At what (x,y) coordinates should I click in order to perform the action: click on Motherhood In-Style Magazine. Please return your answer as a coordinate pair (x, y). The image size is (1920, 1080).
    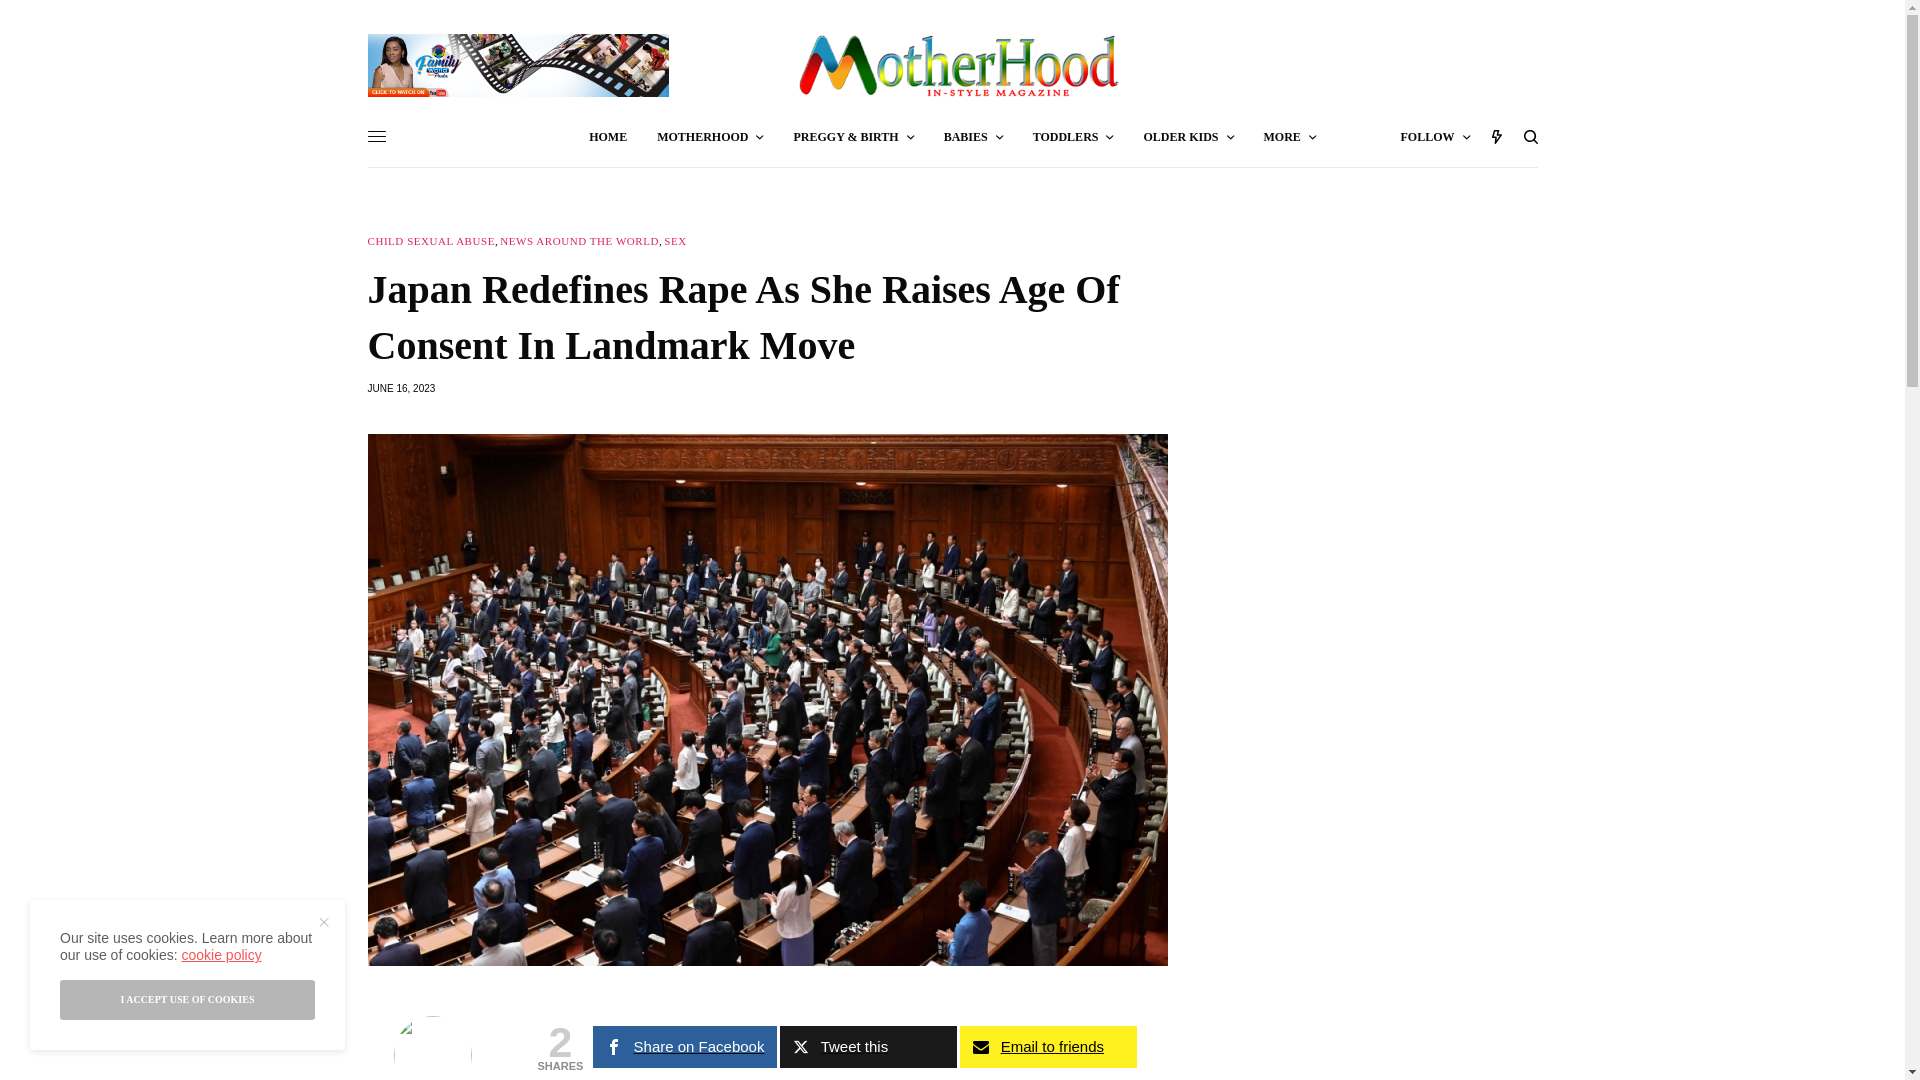
    Looking at the image, I should click on (951, 66).